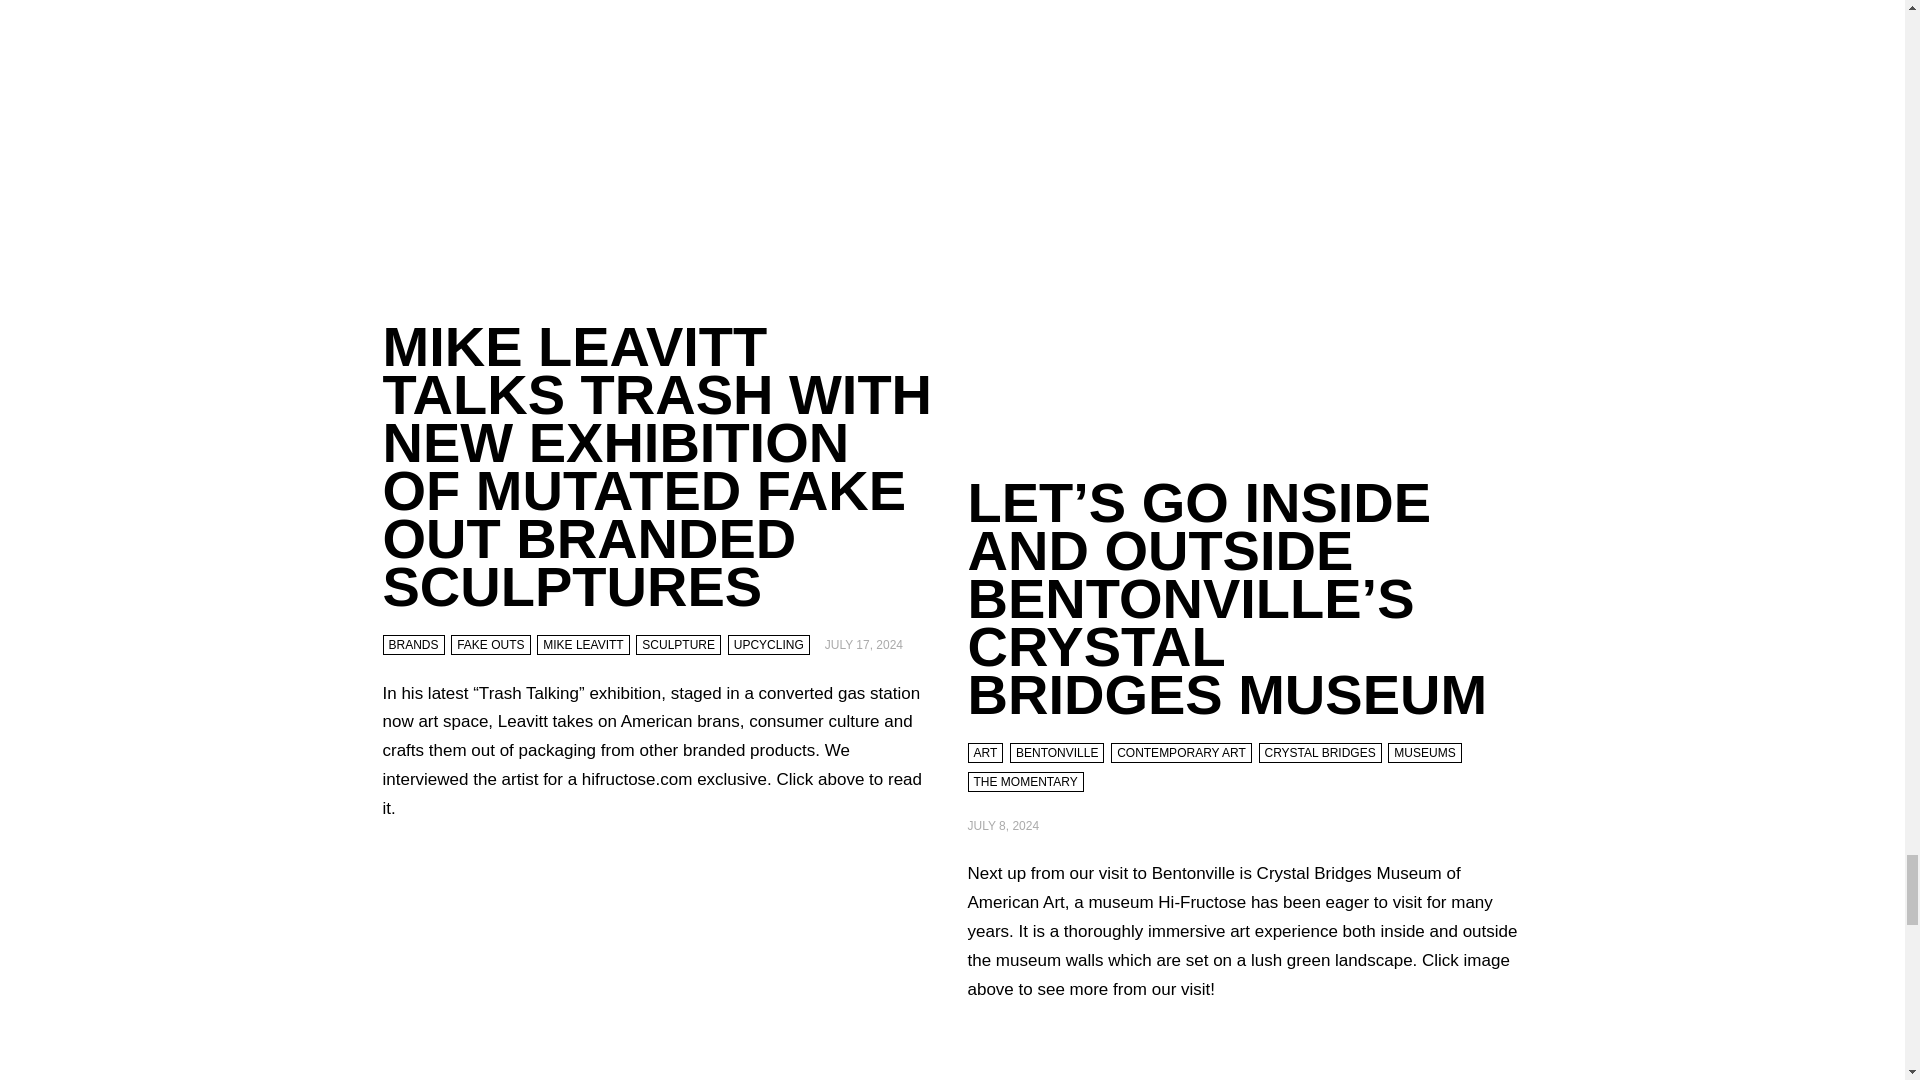 Image resolution: width=1920 pixels, height=1080 pixels. What do you see at coordinates (1026, 782) in the screenshot?
I see `THE MOMENTARY` at bounding box center [1026, 782].